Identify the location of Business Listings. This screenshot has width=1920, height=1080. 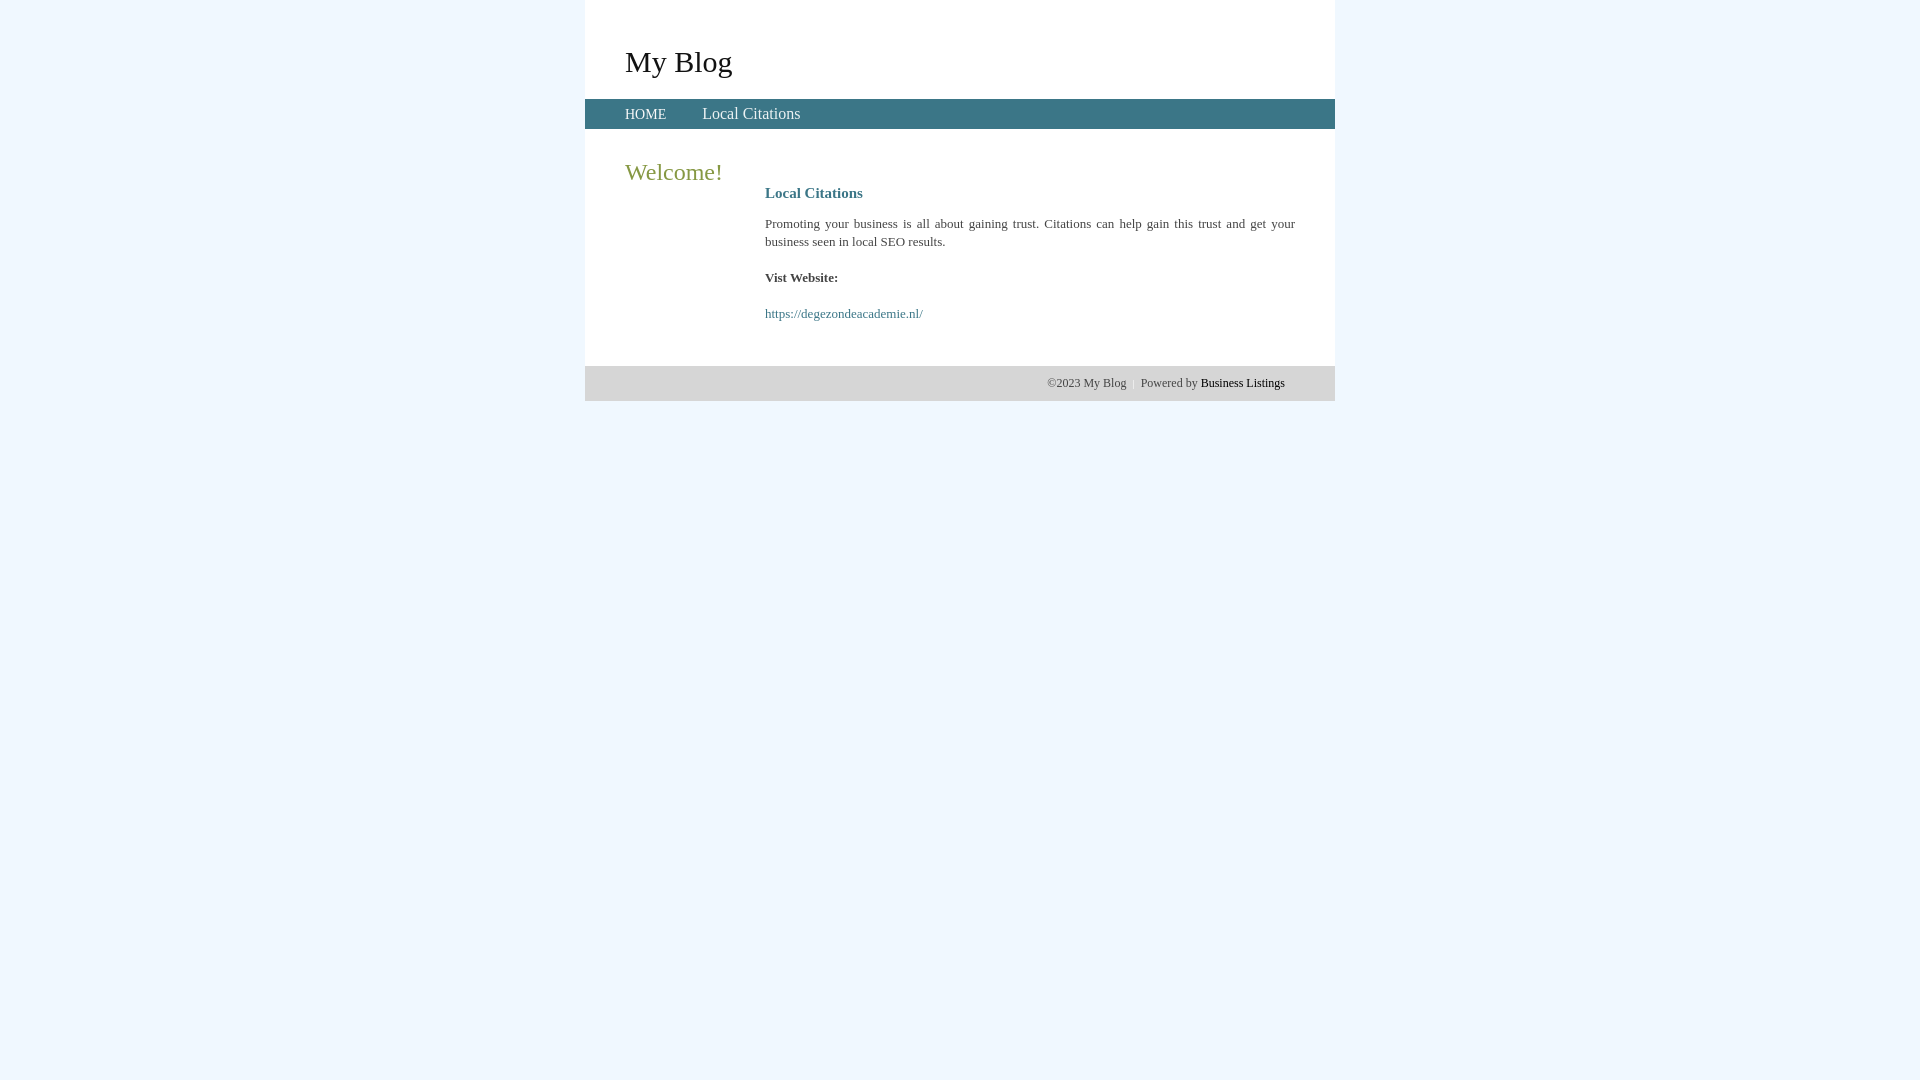
(1243, 383).